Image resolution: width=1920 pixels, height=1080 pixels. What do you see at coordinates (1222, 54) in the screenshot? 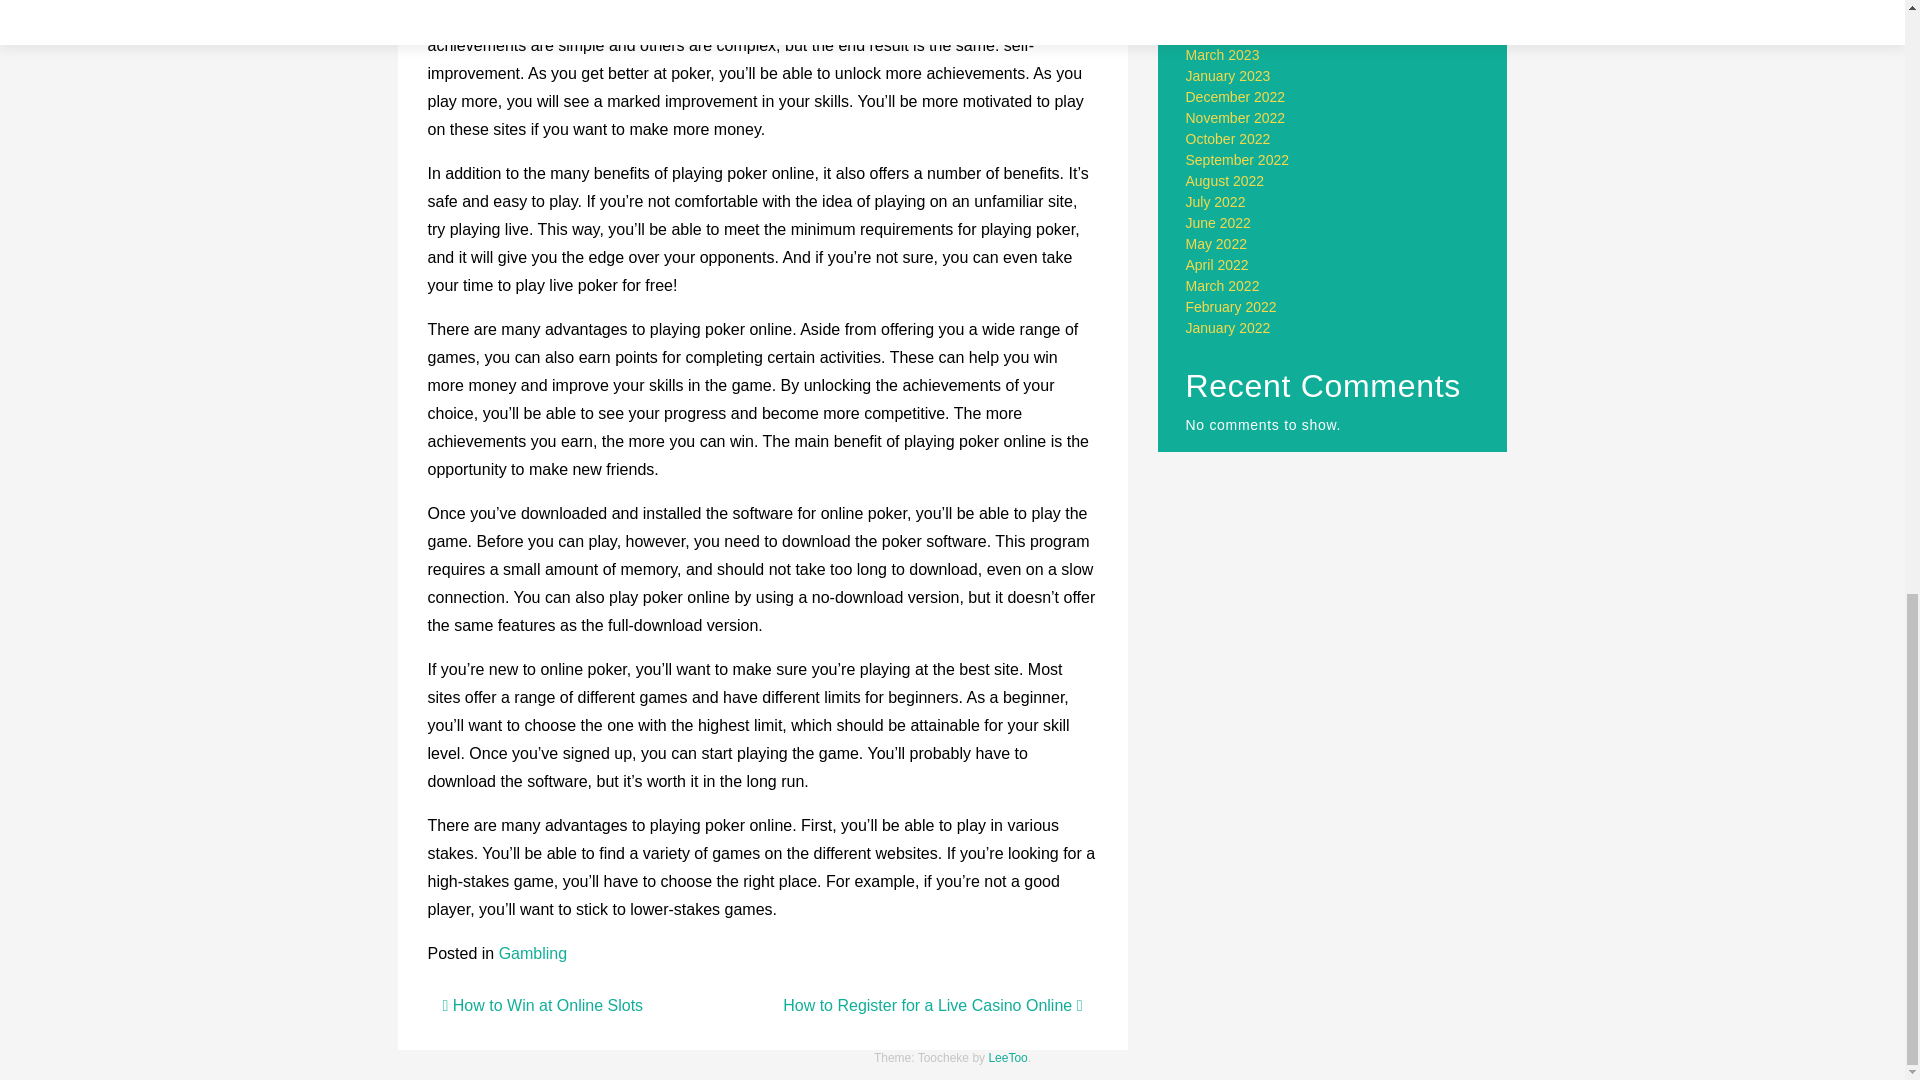
I see `March 2023` at bounding box center [1222, 54].